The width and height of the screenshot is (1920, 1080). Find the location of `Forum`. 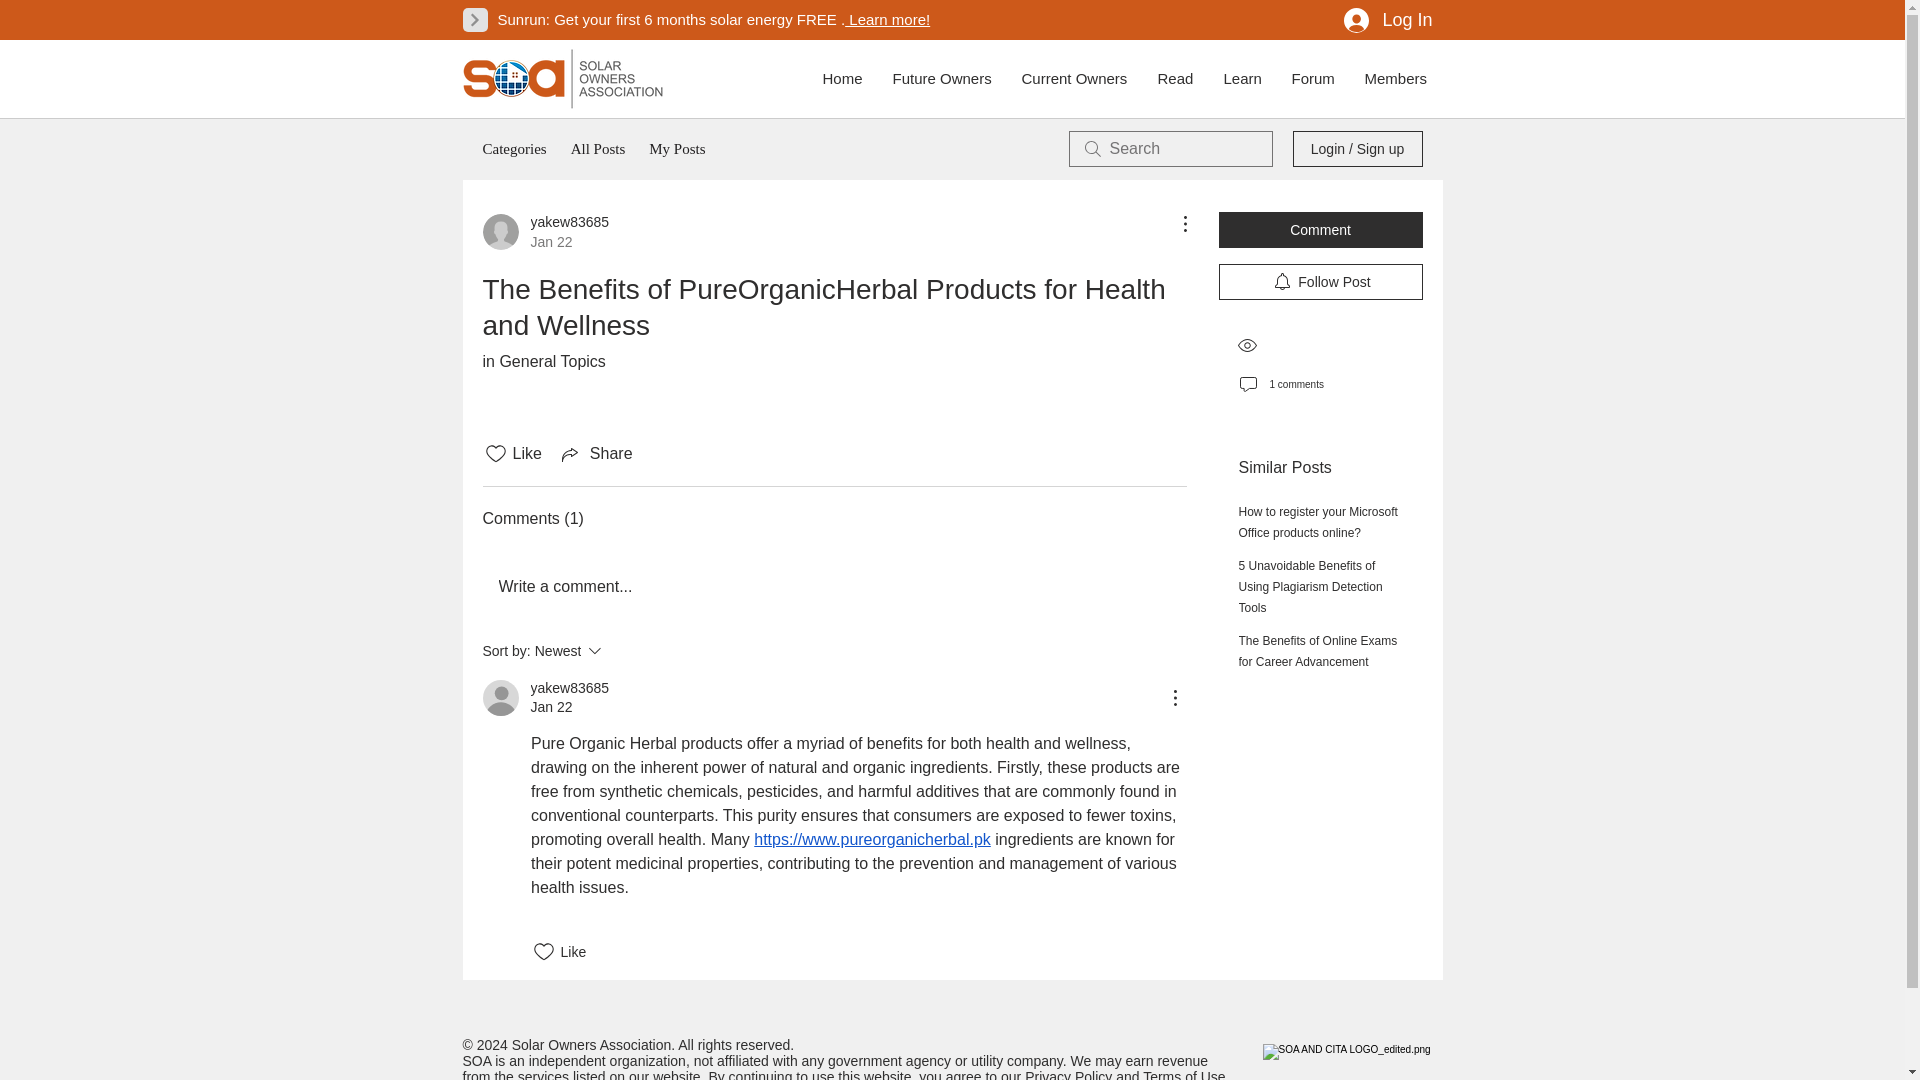

Forum is located at coordinates (1386, 20).